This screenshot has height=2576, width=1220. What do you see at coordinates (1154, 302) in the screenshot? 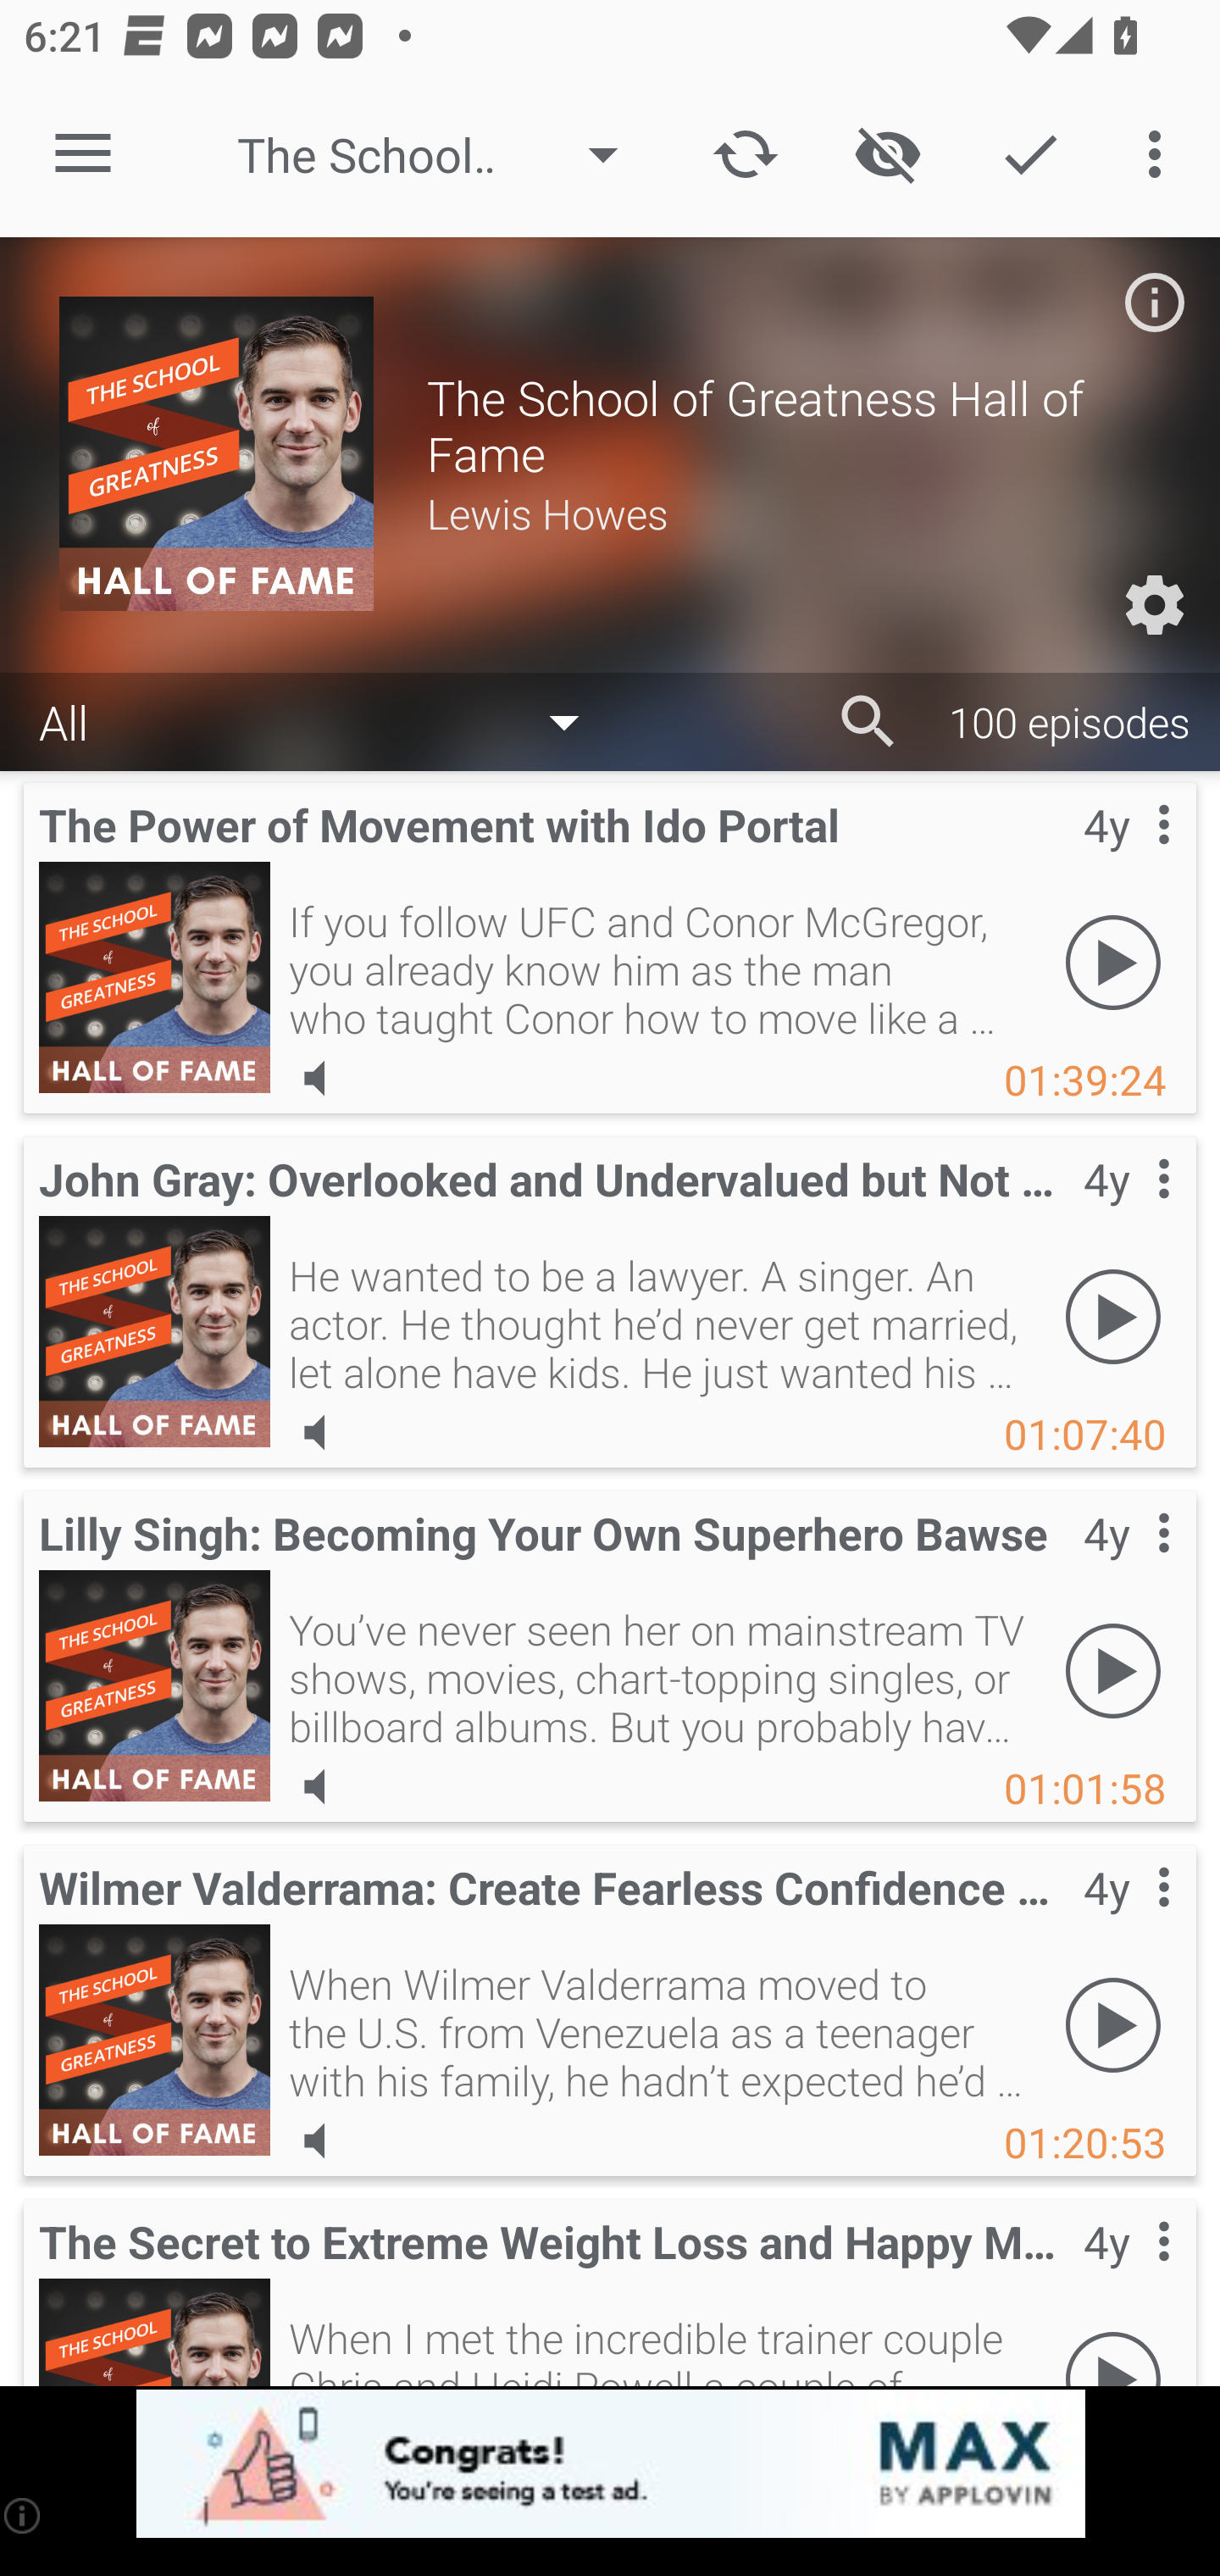
I see `Podcast description` at bounding box center [1154, 302].